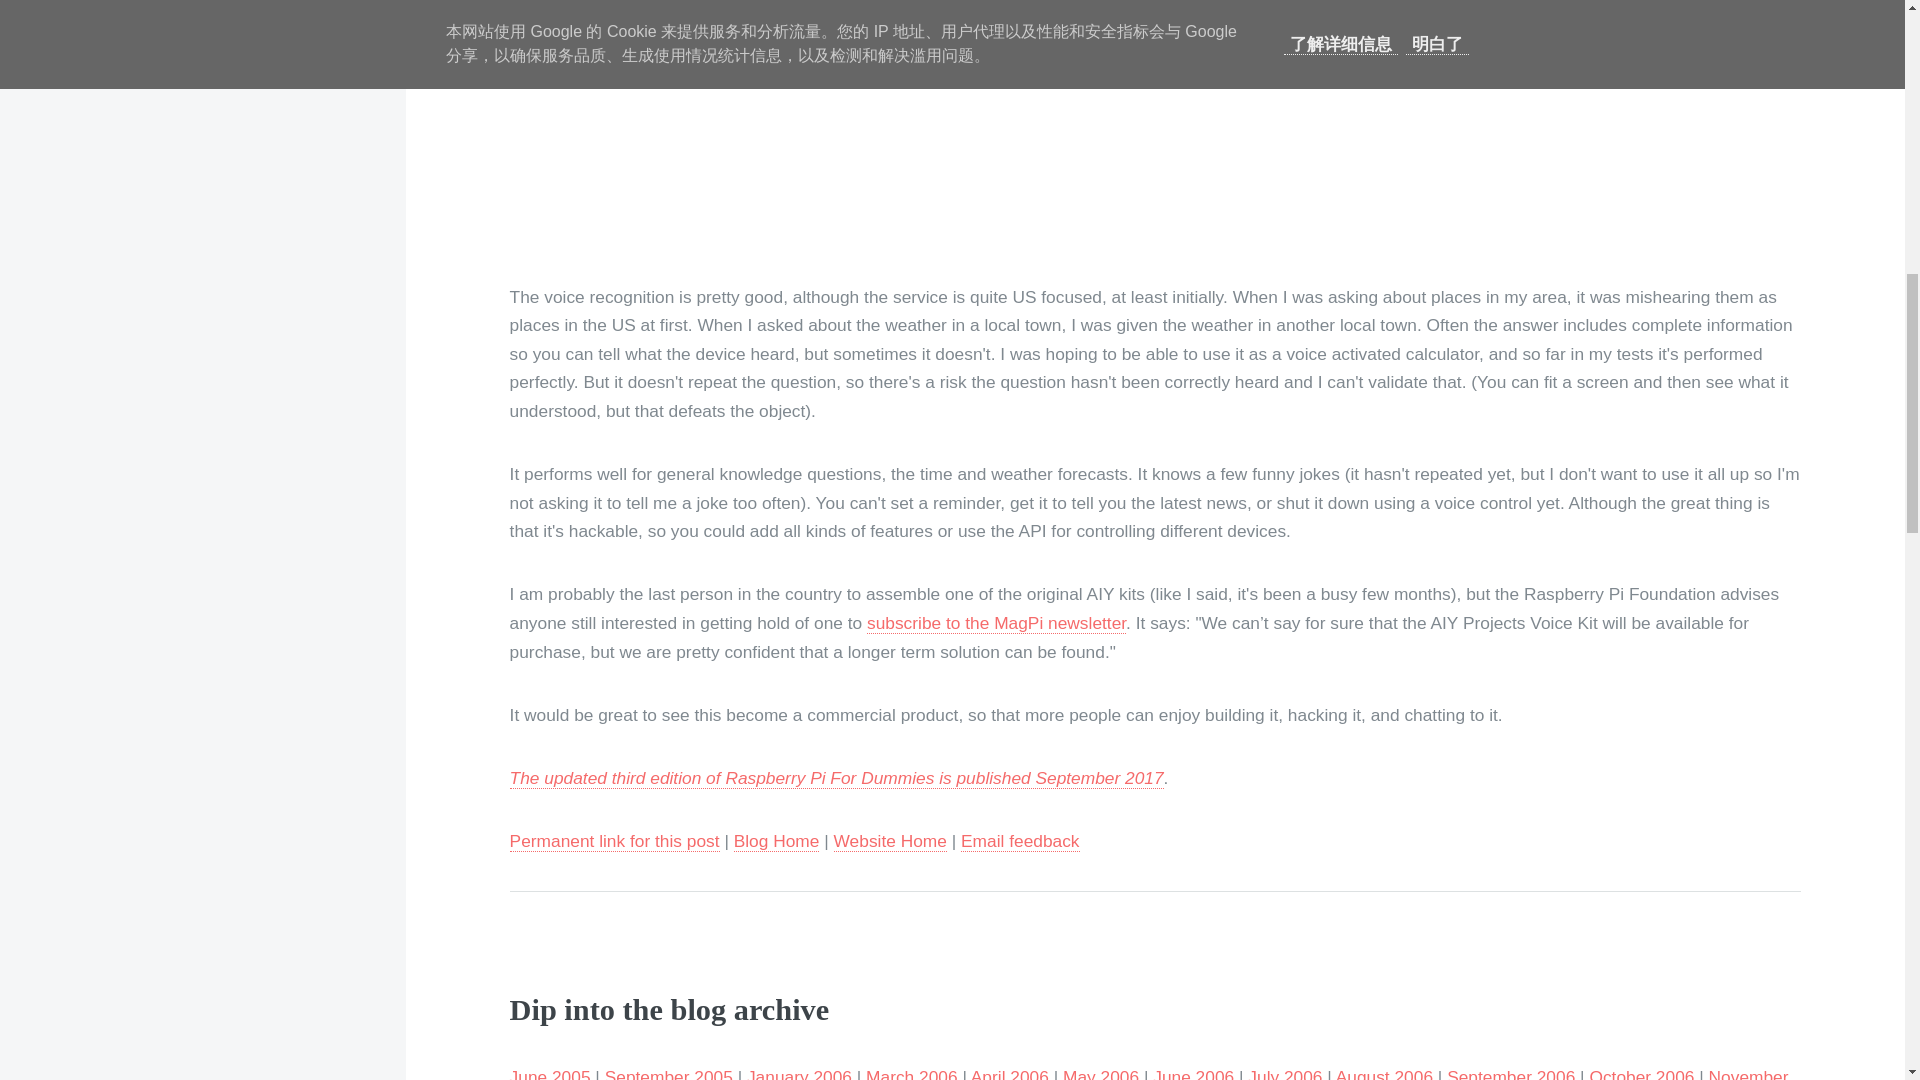  What do you see at coordinates (1510, 1074) in the screenshot?
I see `September 2006` at bounding box center [1510, 1074].